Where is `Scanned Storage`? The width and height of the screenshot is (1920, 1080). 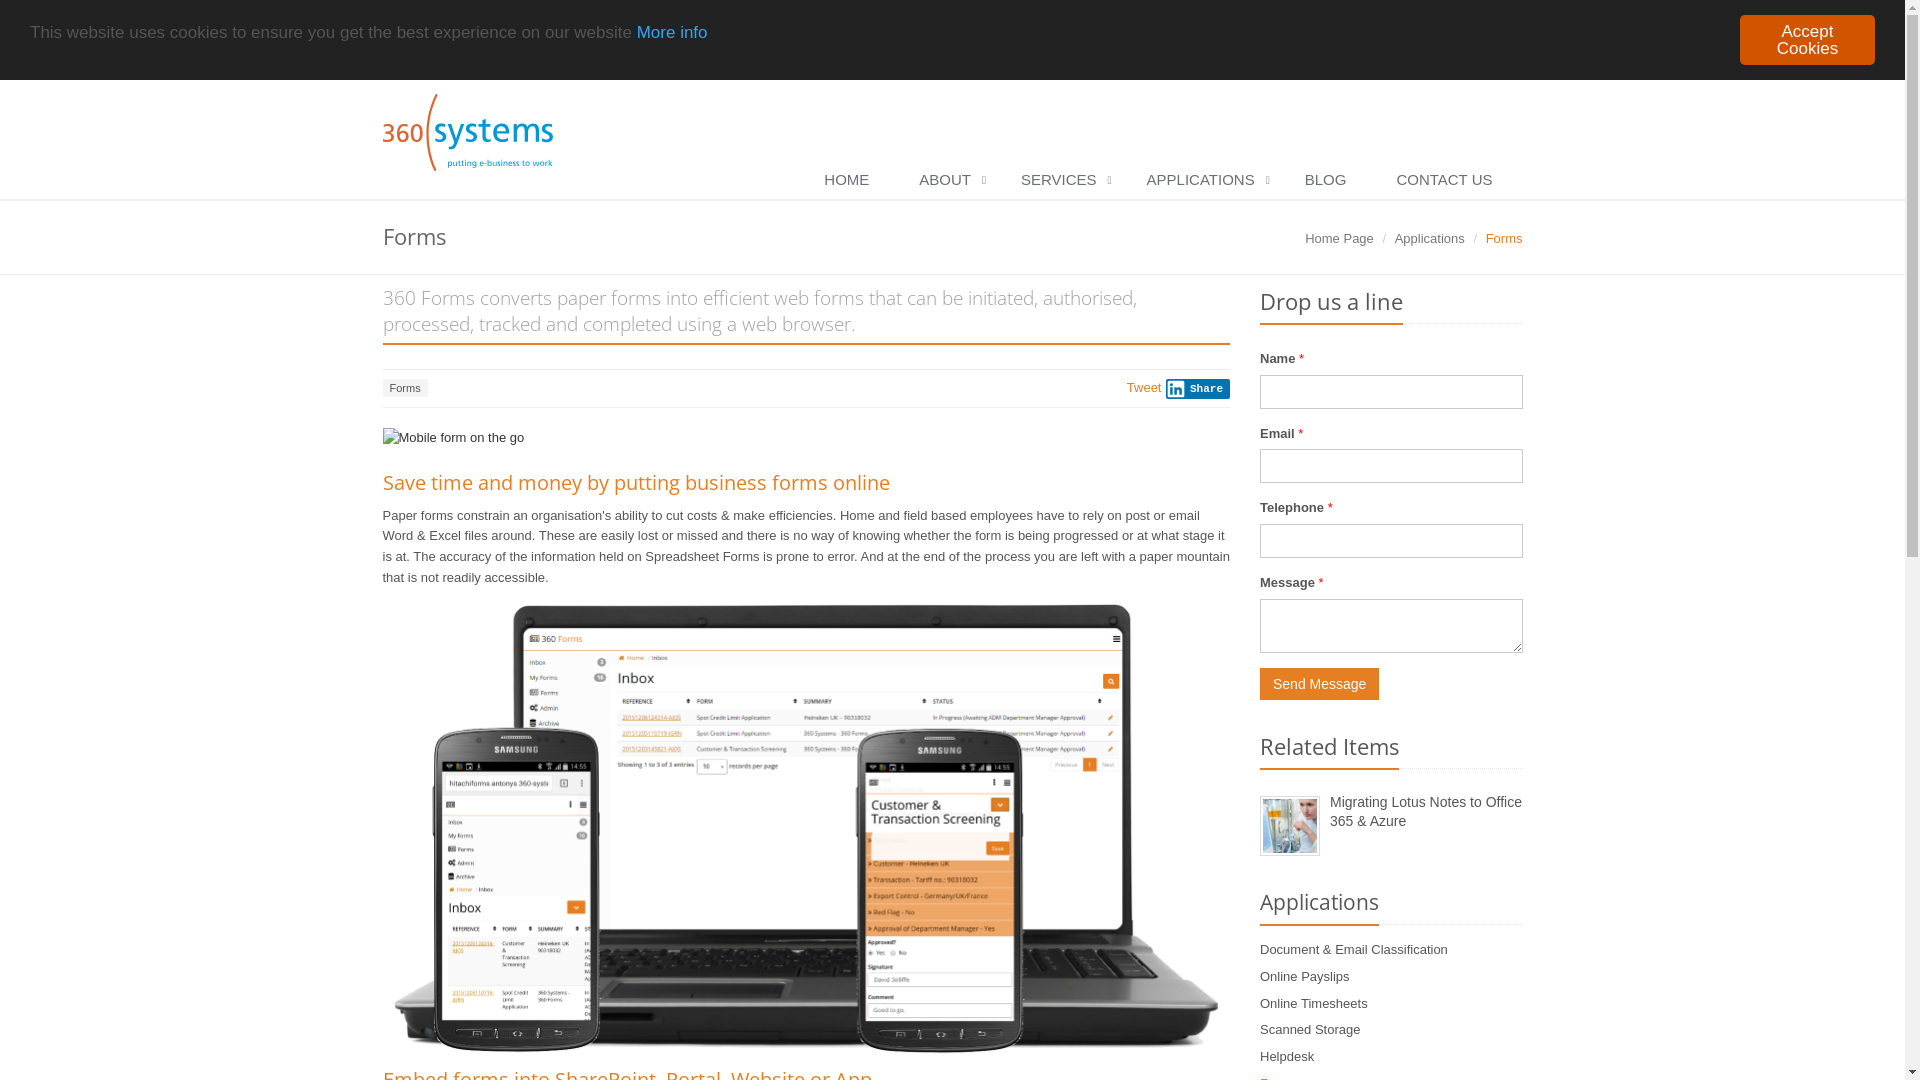
Scanned Storage is located at coordinates (1310, 1030).